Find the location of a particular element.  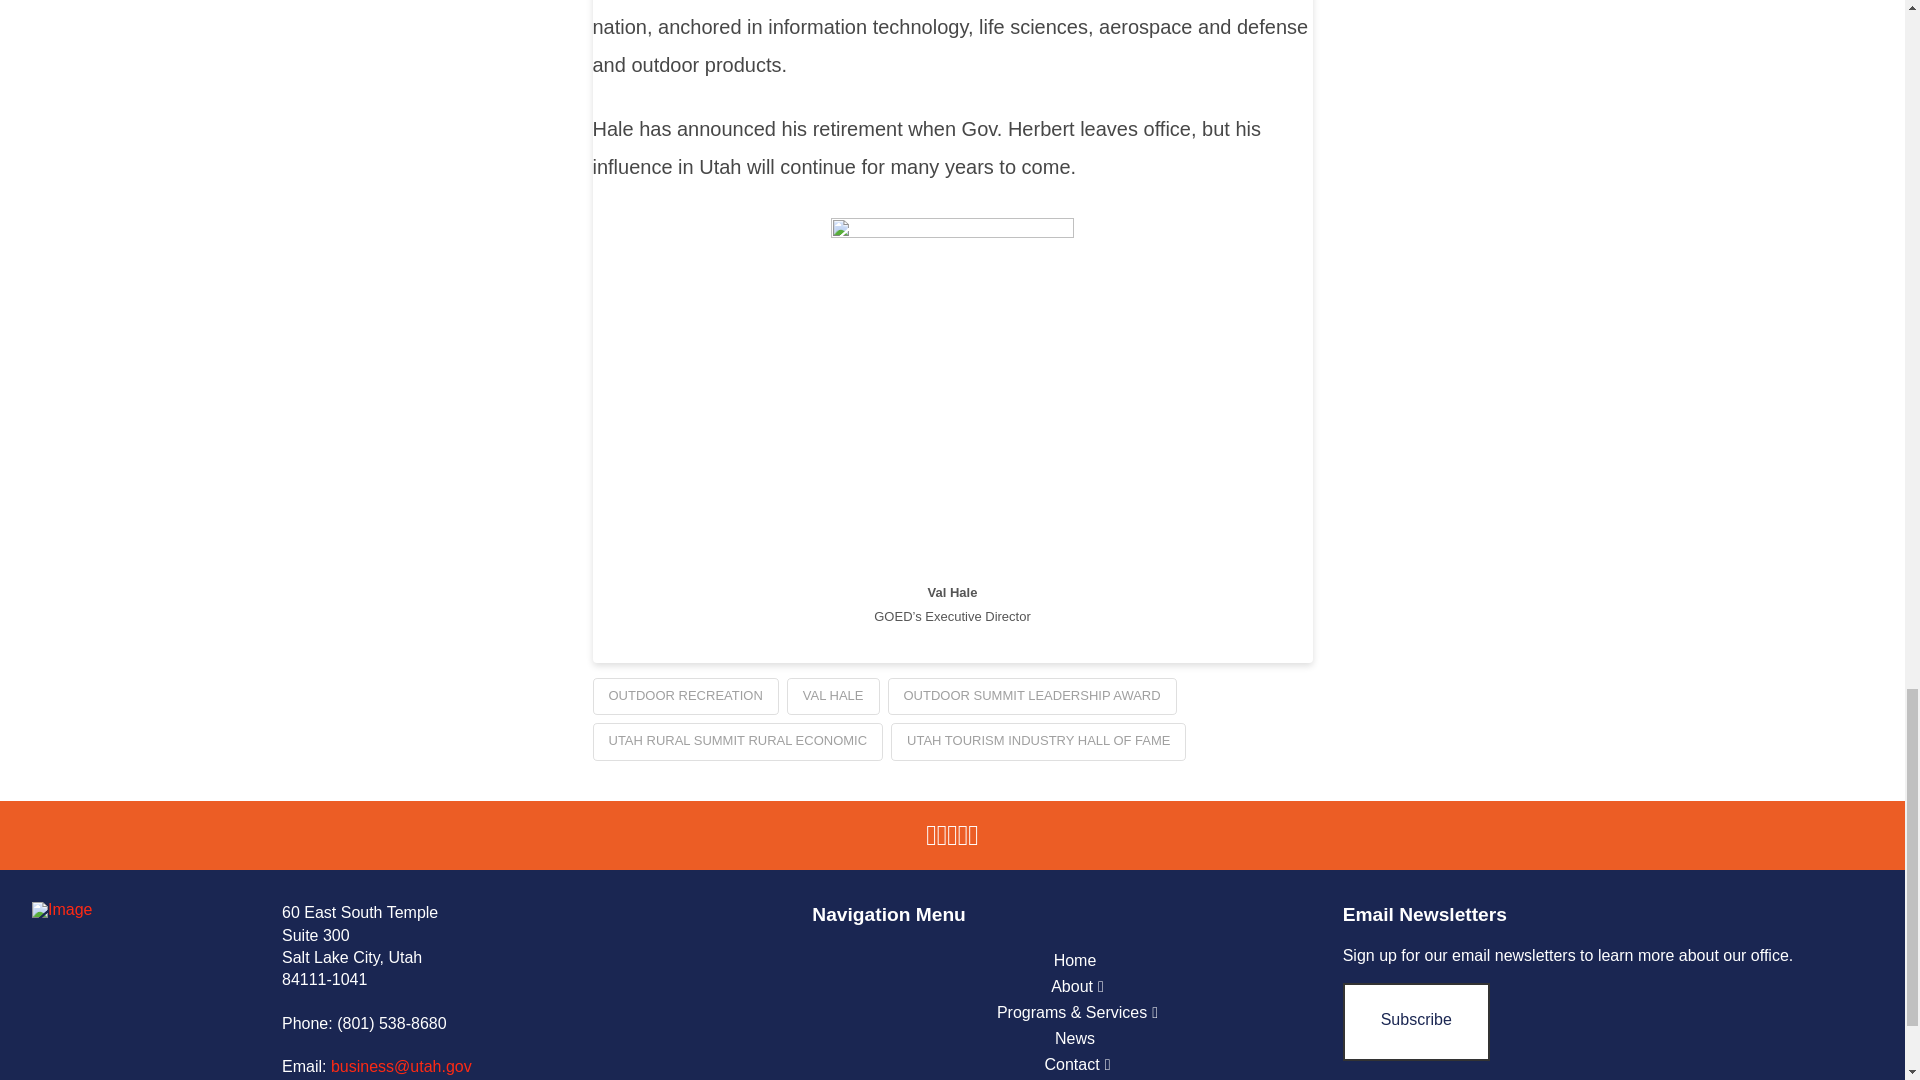

About is located at coordinates (1077, 987).